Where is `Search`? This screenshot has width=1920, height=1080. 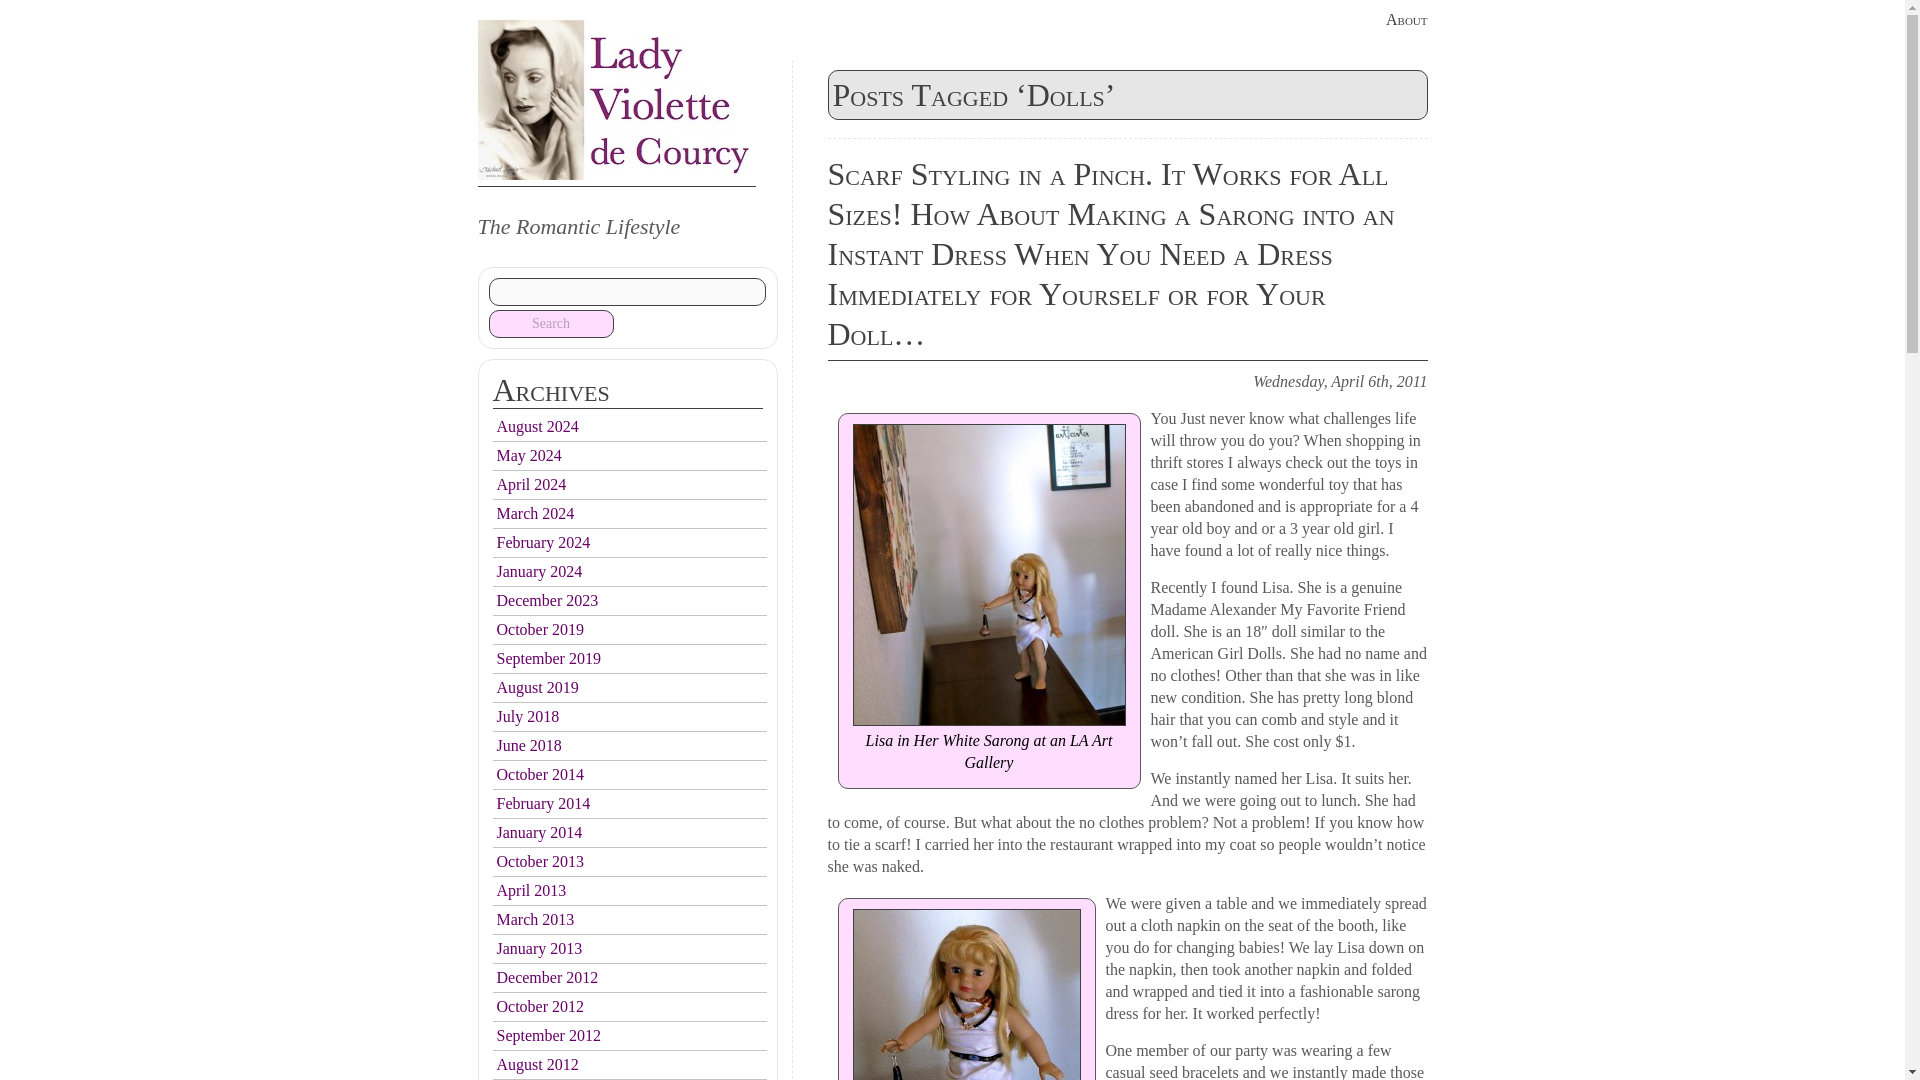 Search is located at coordinates (550, 324).